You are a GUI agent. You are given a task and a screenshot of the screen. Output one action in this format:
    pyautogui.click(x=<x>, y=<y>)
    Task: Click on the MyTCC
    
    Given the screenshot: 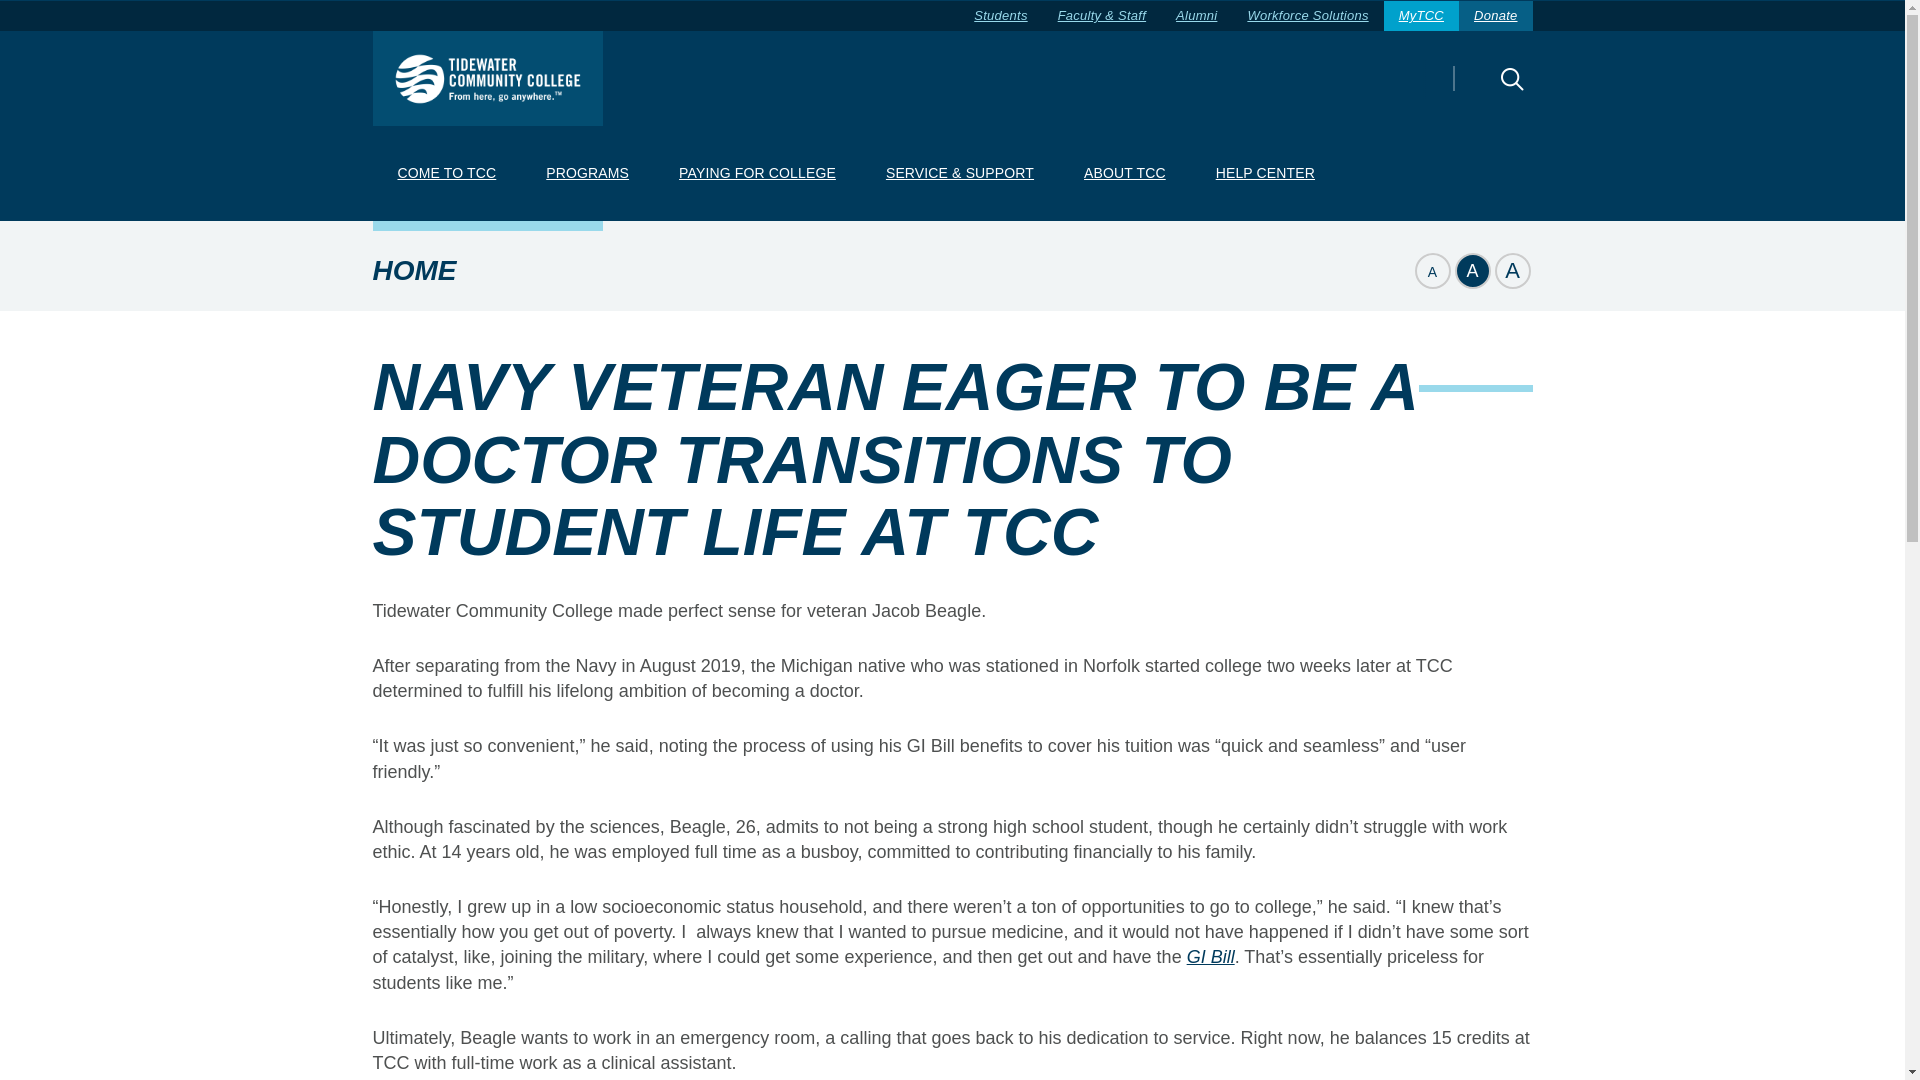 What is the action you would take?
    pyautogui.click(x=1422, y=16)
    